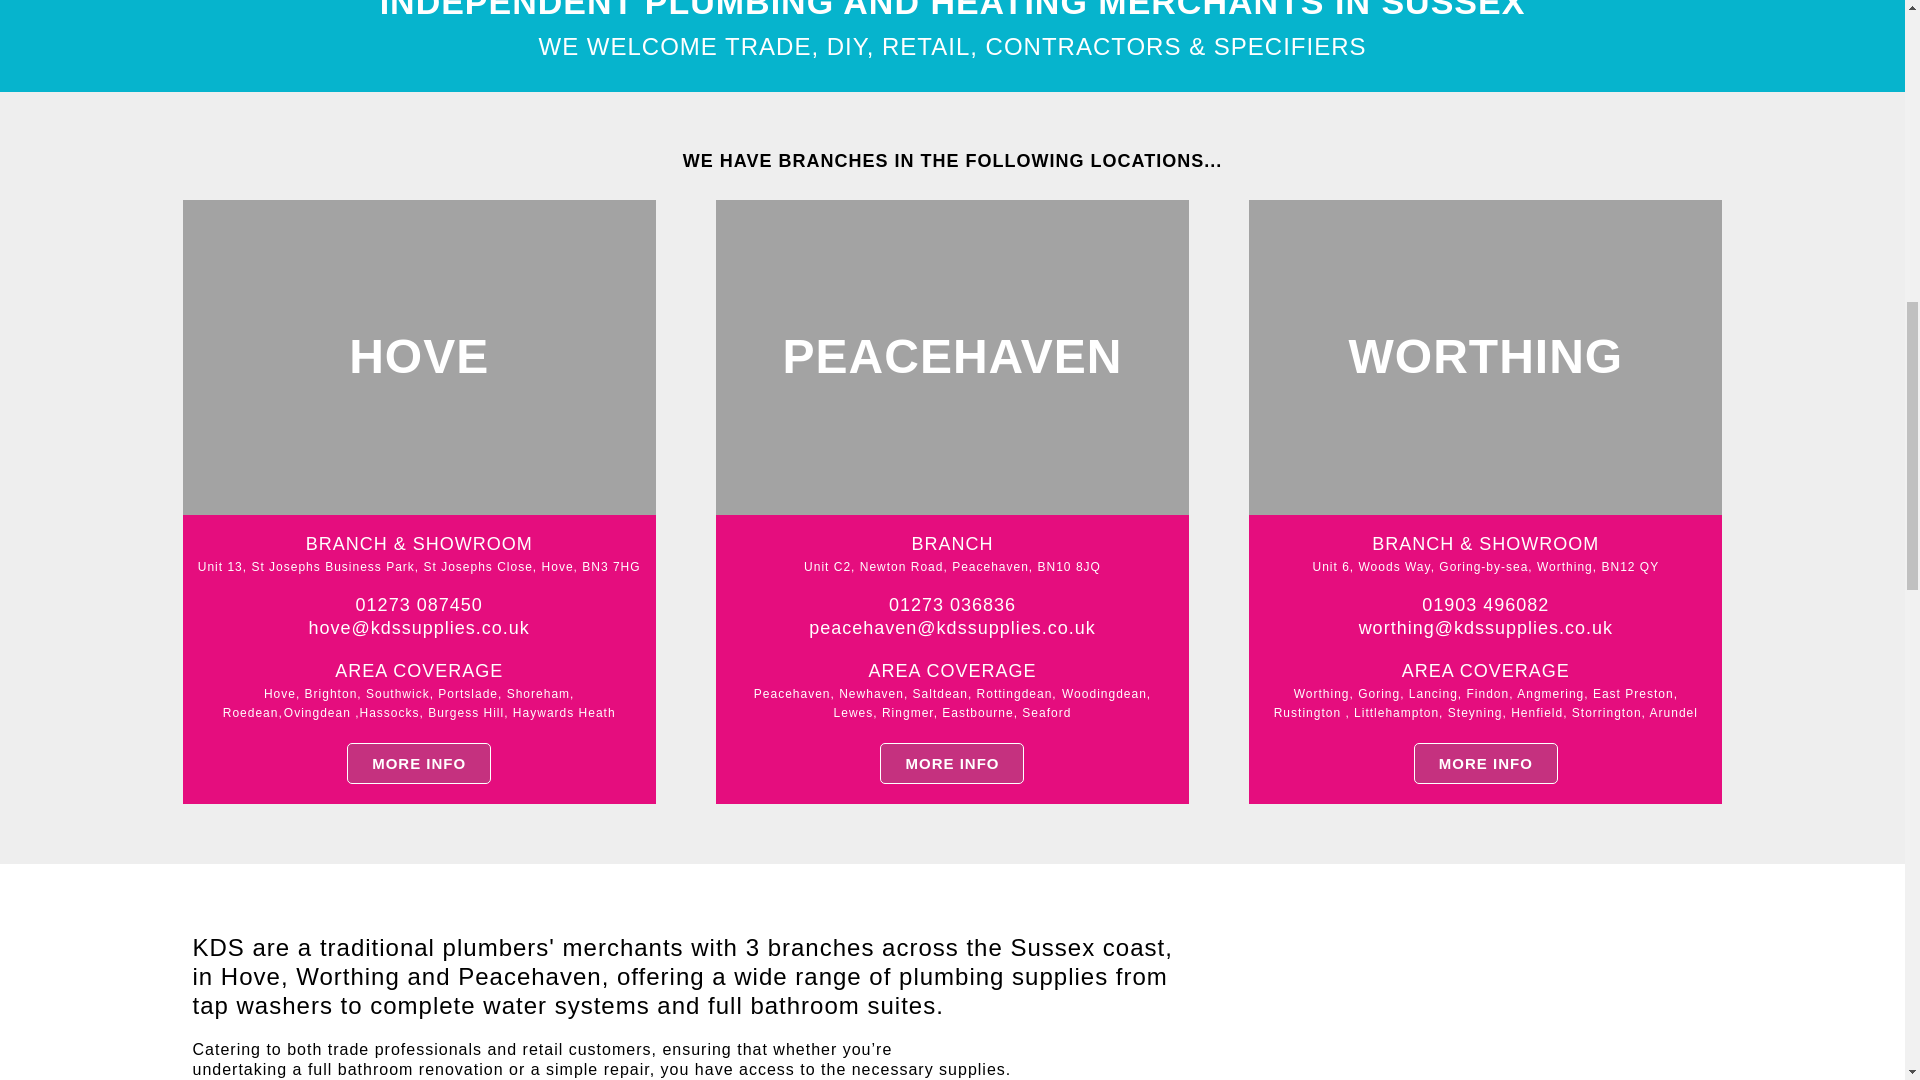 Image resolution: width=1920 pixels, height=1080 pixels. I want to click on MORE INFO, so click(419, 764).